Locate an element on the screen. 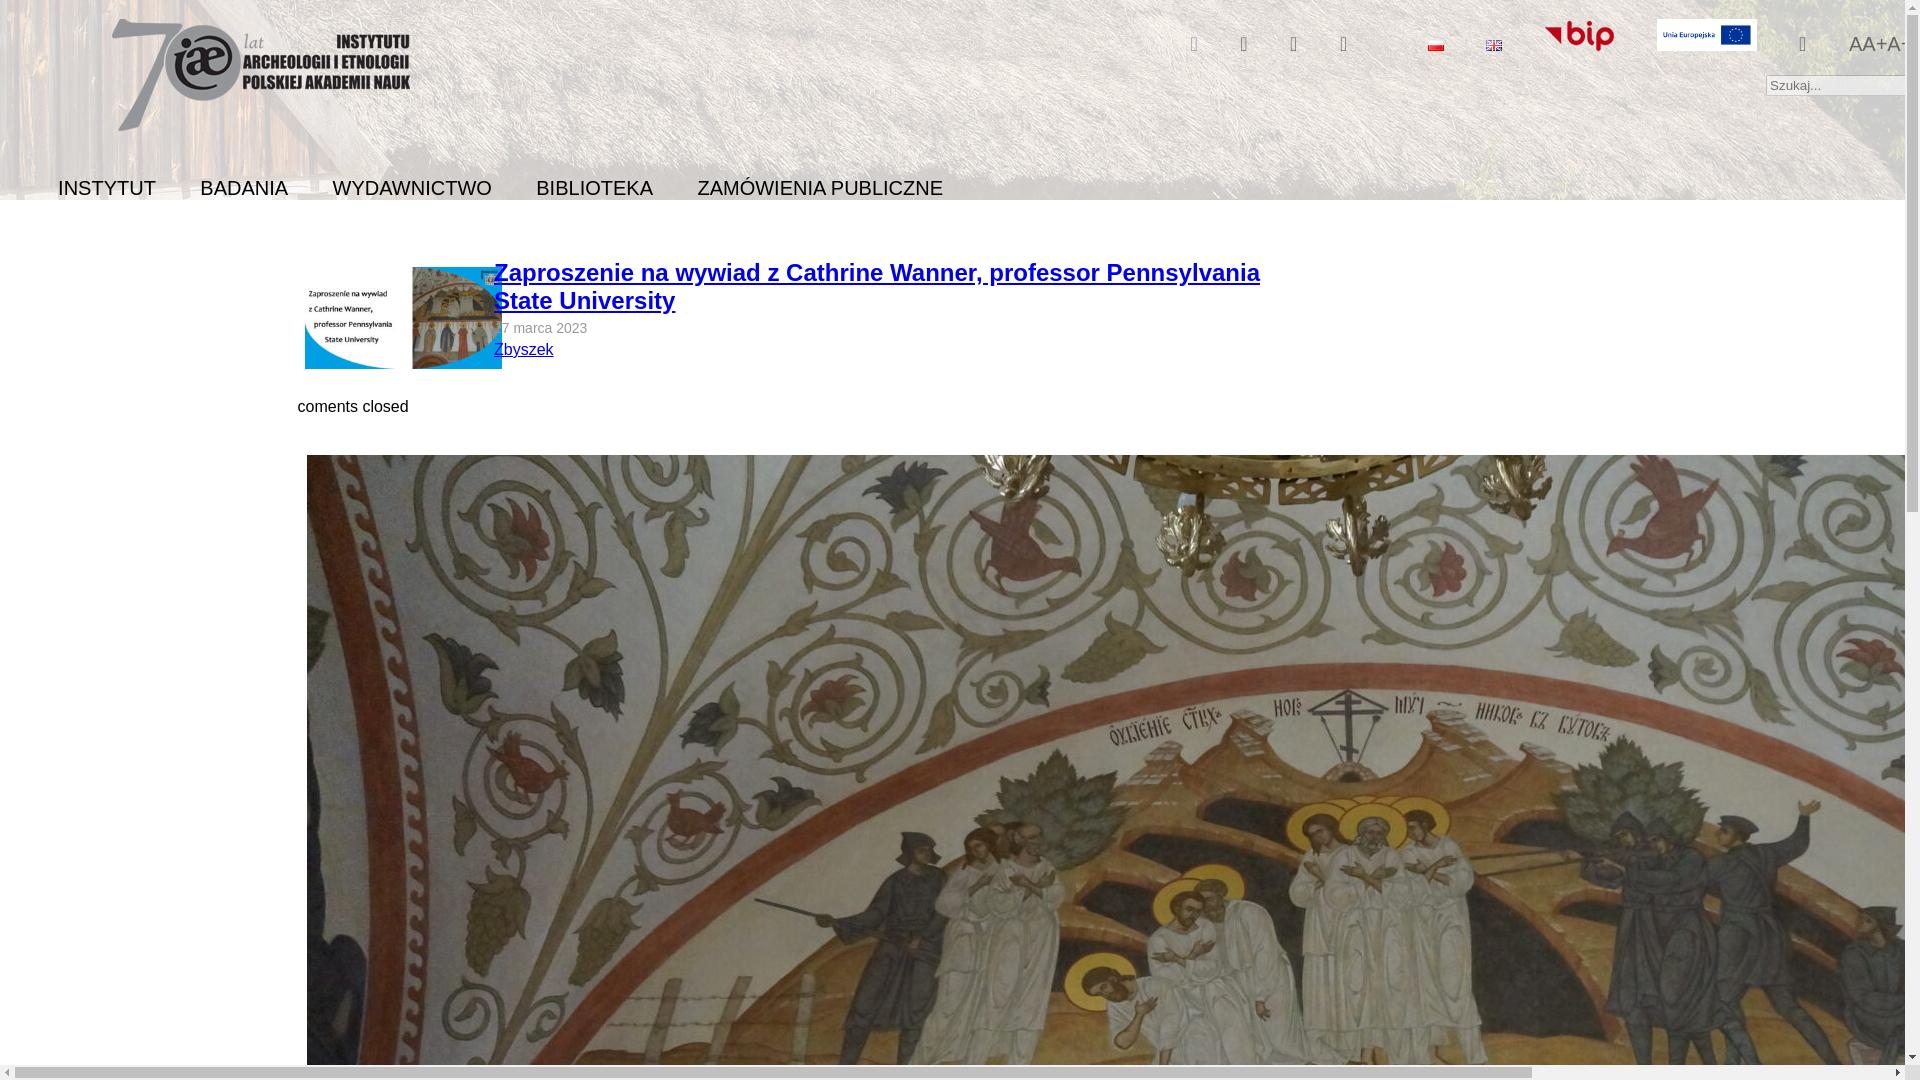 Image resolution: width=1920 pixels, height=1080 pixels. BADANIA is located at coordinates (244, 188).